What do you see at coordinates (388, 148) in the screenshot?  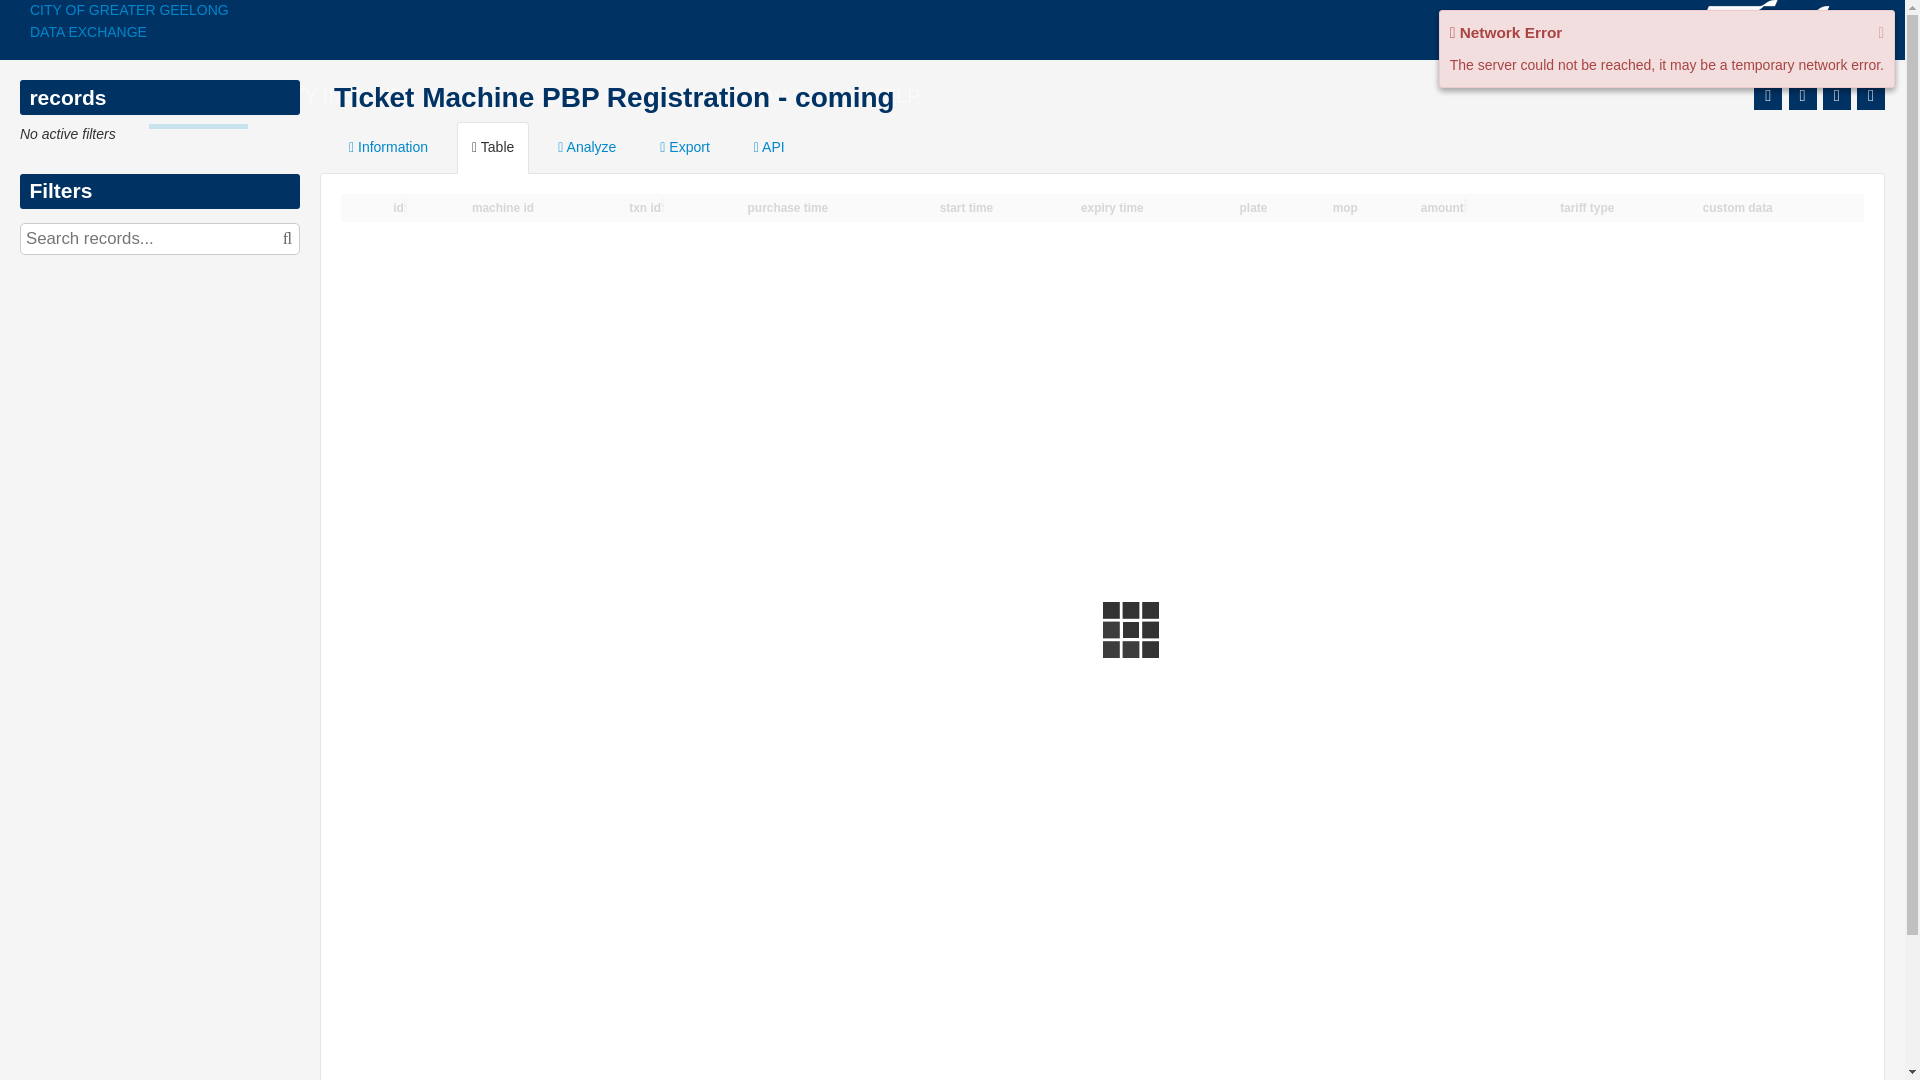 I see `Information` at bounding box center [388, 148].